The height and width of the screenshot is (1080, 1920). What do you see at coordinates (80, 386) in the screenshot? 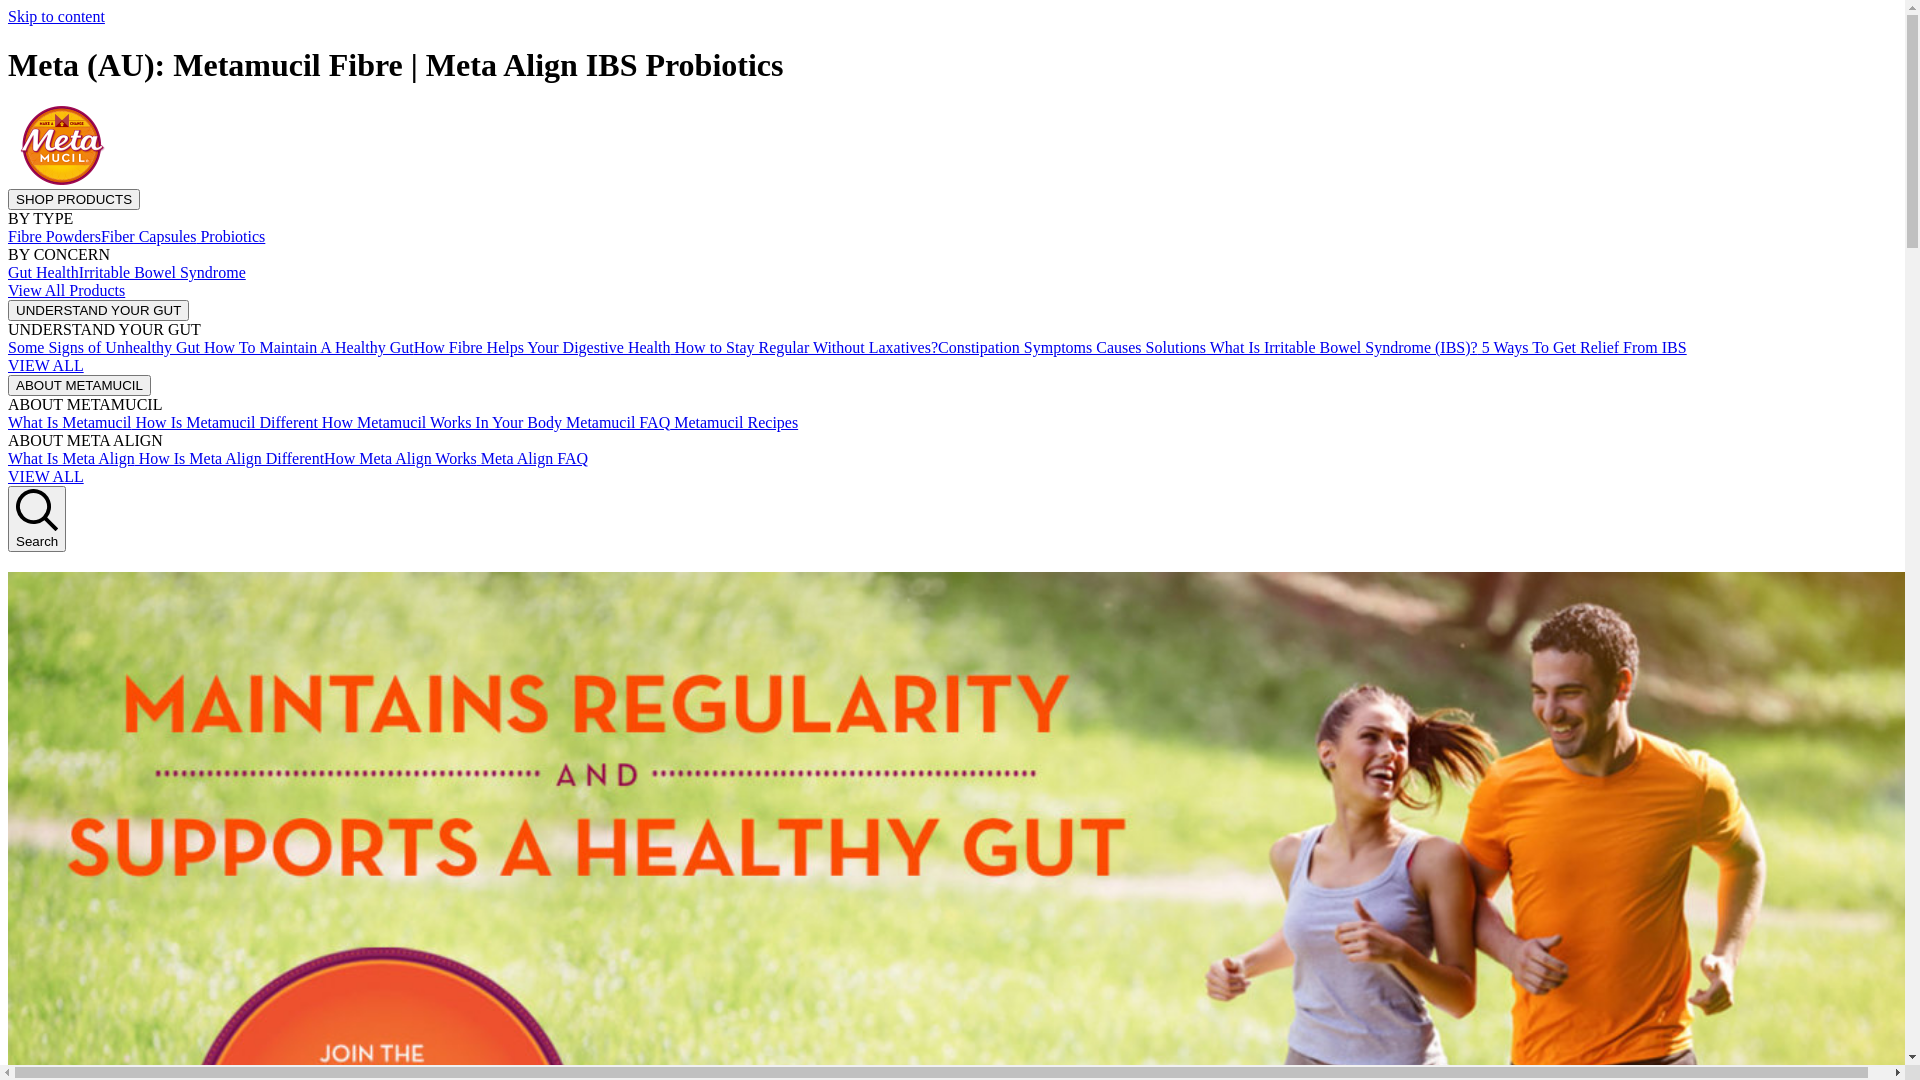
I see `ABOUT METAMUCIL` at bounding box center [80, 386].